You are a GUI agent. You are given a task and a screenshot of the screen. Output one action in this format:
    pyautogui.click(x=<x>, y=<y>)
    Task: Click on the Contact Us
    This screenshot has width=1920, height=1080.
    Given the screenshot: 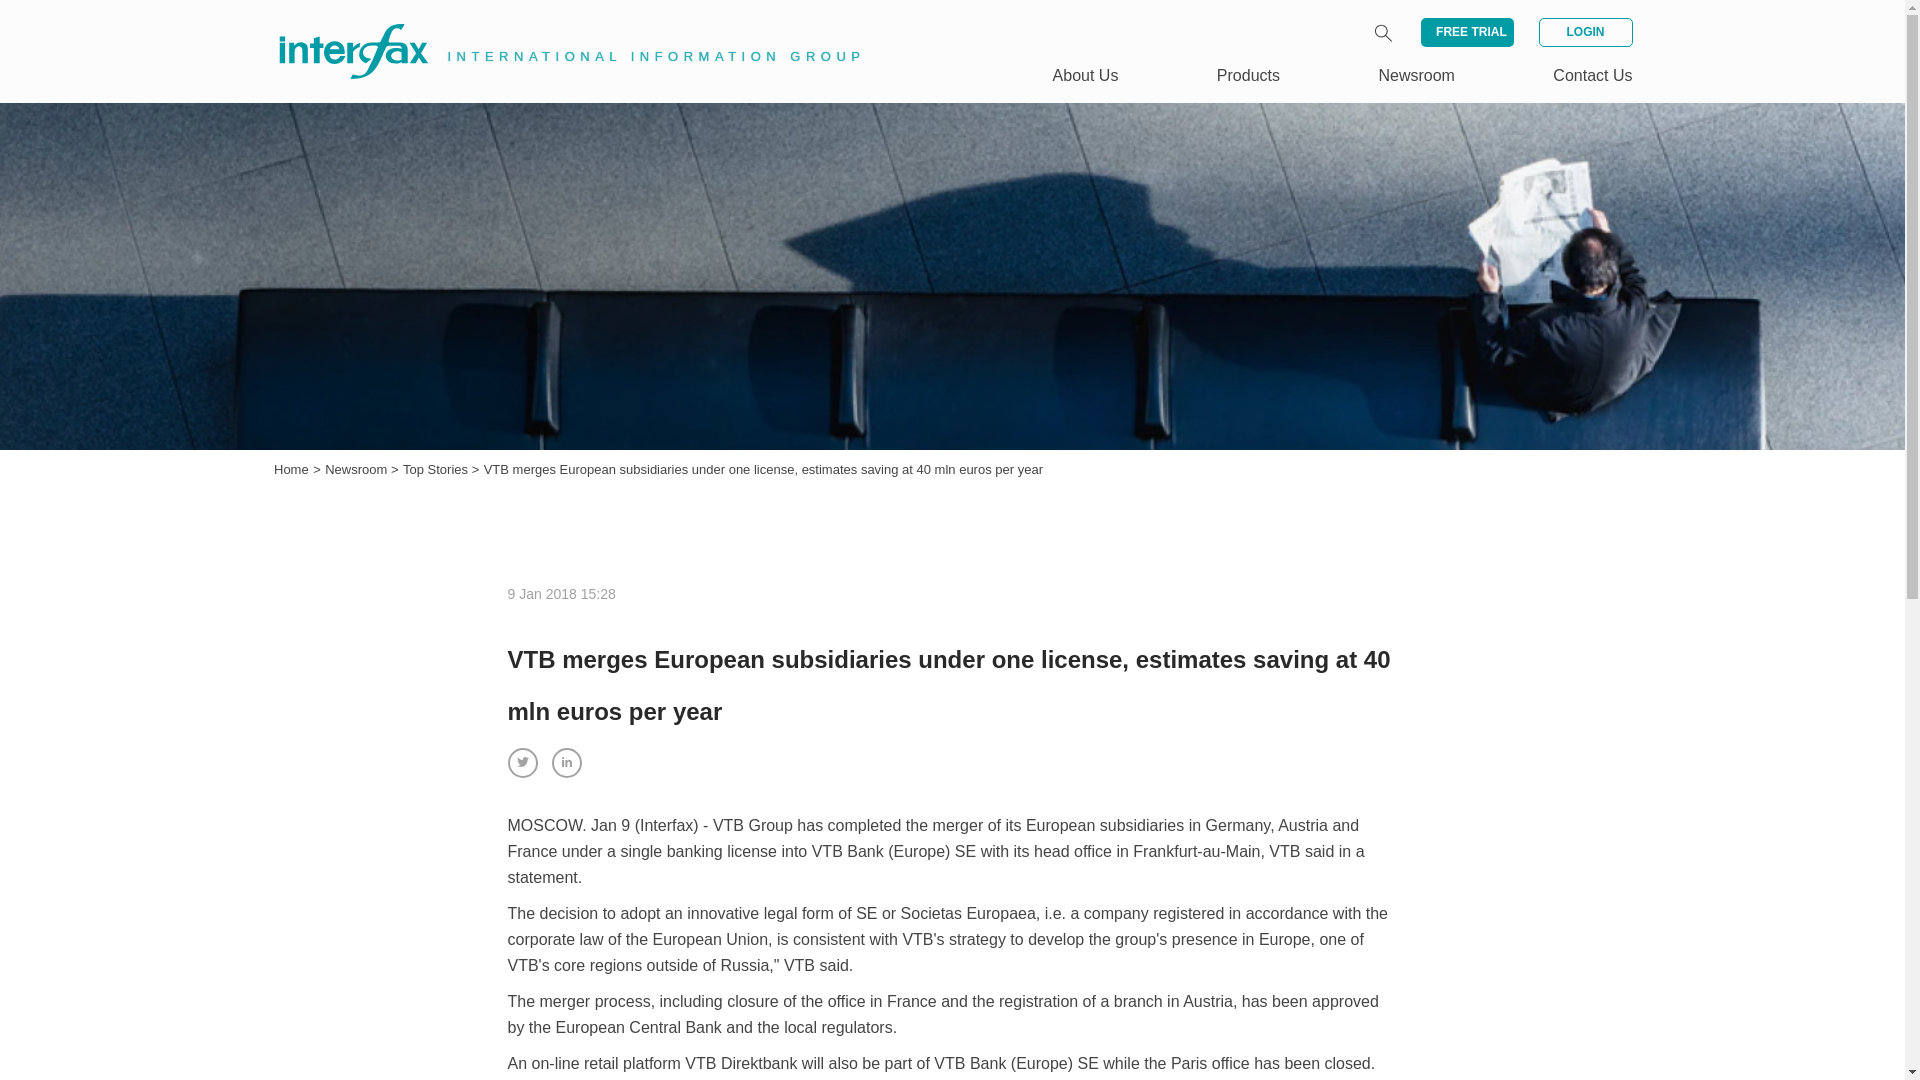 What is the action you would take?
    pyautogui.click(x=1592, y=75)
    